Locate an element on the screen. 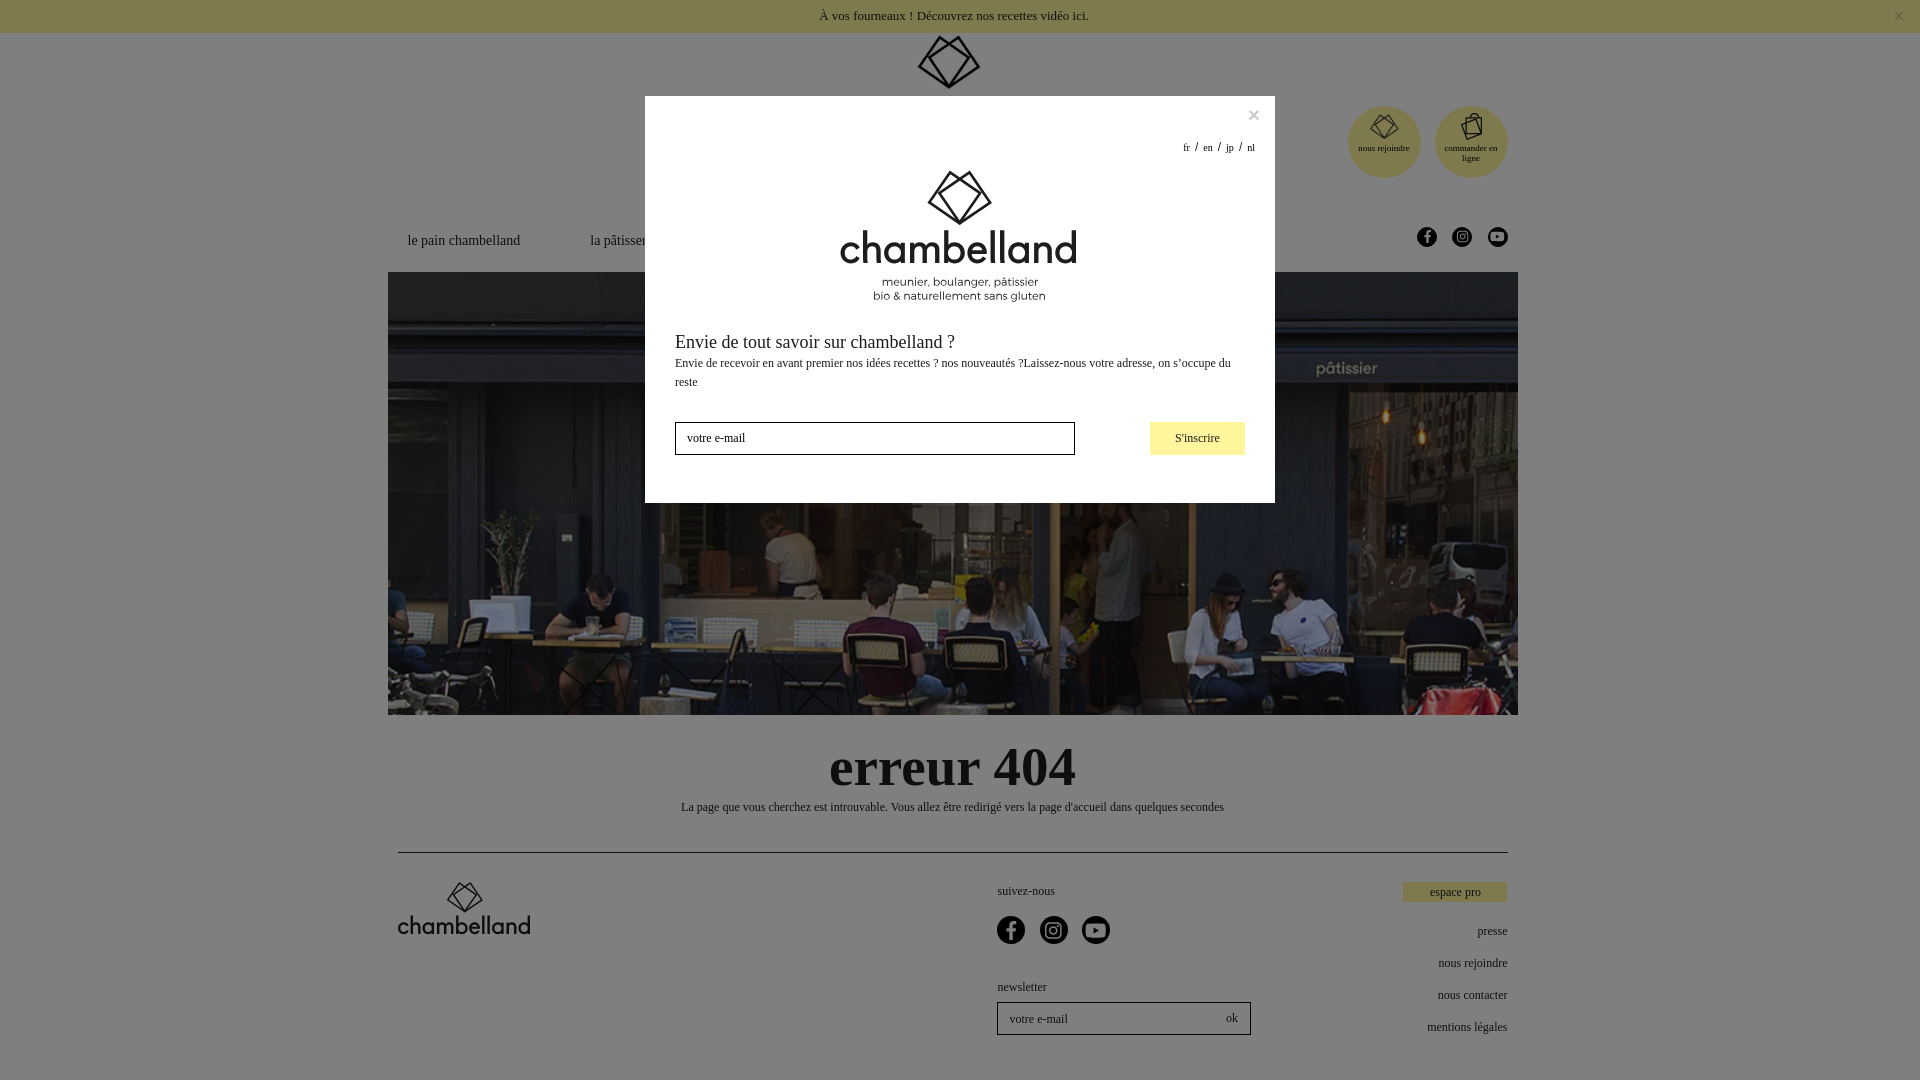 The height and width of the screenshot is (1080, 1920). nous rejoindre is located at coordinates (1414, 962).